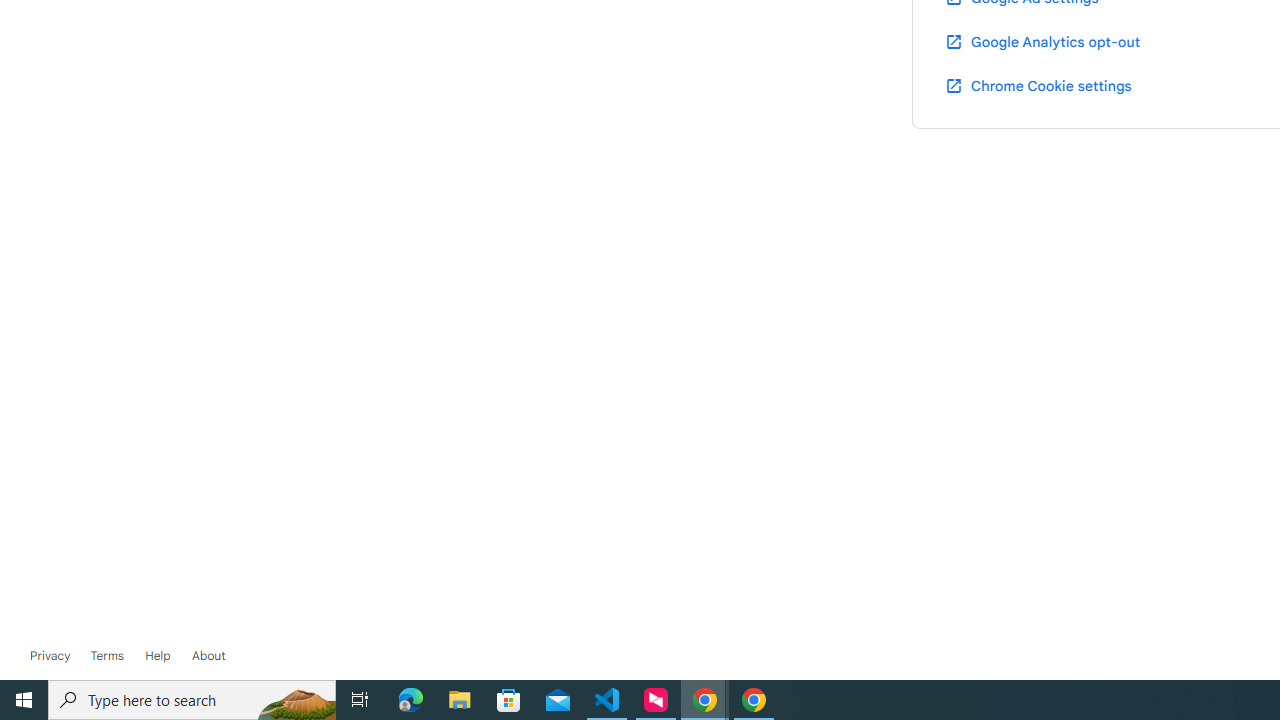 This screenshot has width=1280, height=720. I want to click on Google Analytics opt-out, so click(1042, 41).